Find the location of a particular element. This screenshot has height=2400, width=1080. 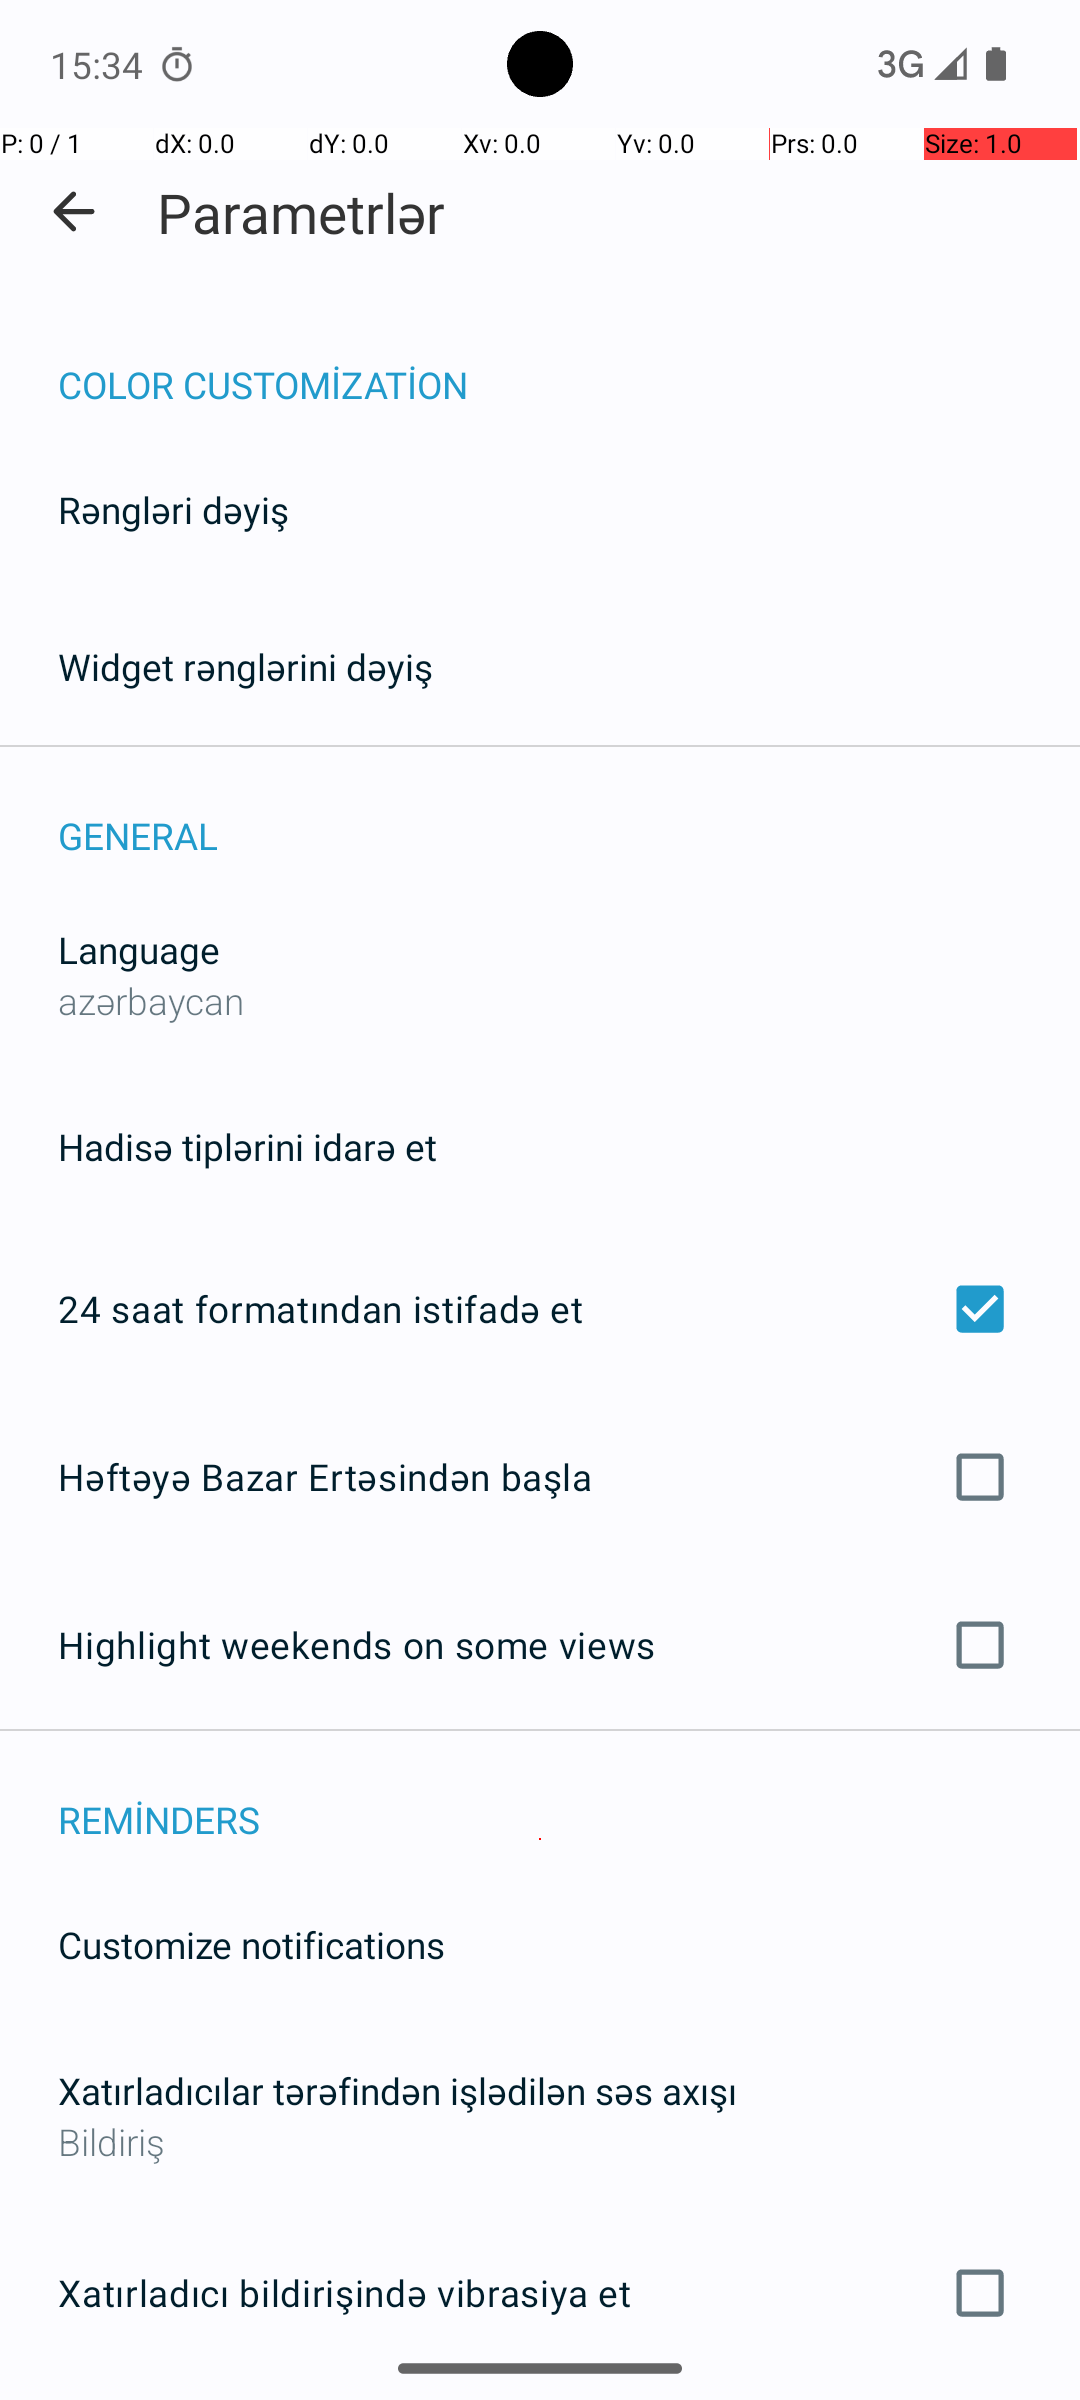

Bildiriş is located at coordinates (540, 2142).